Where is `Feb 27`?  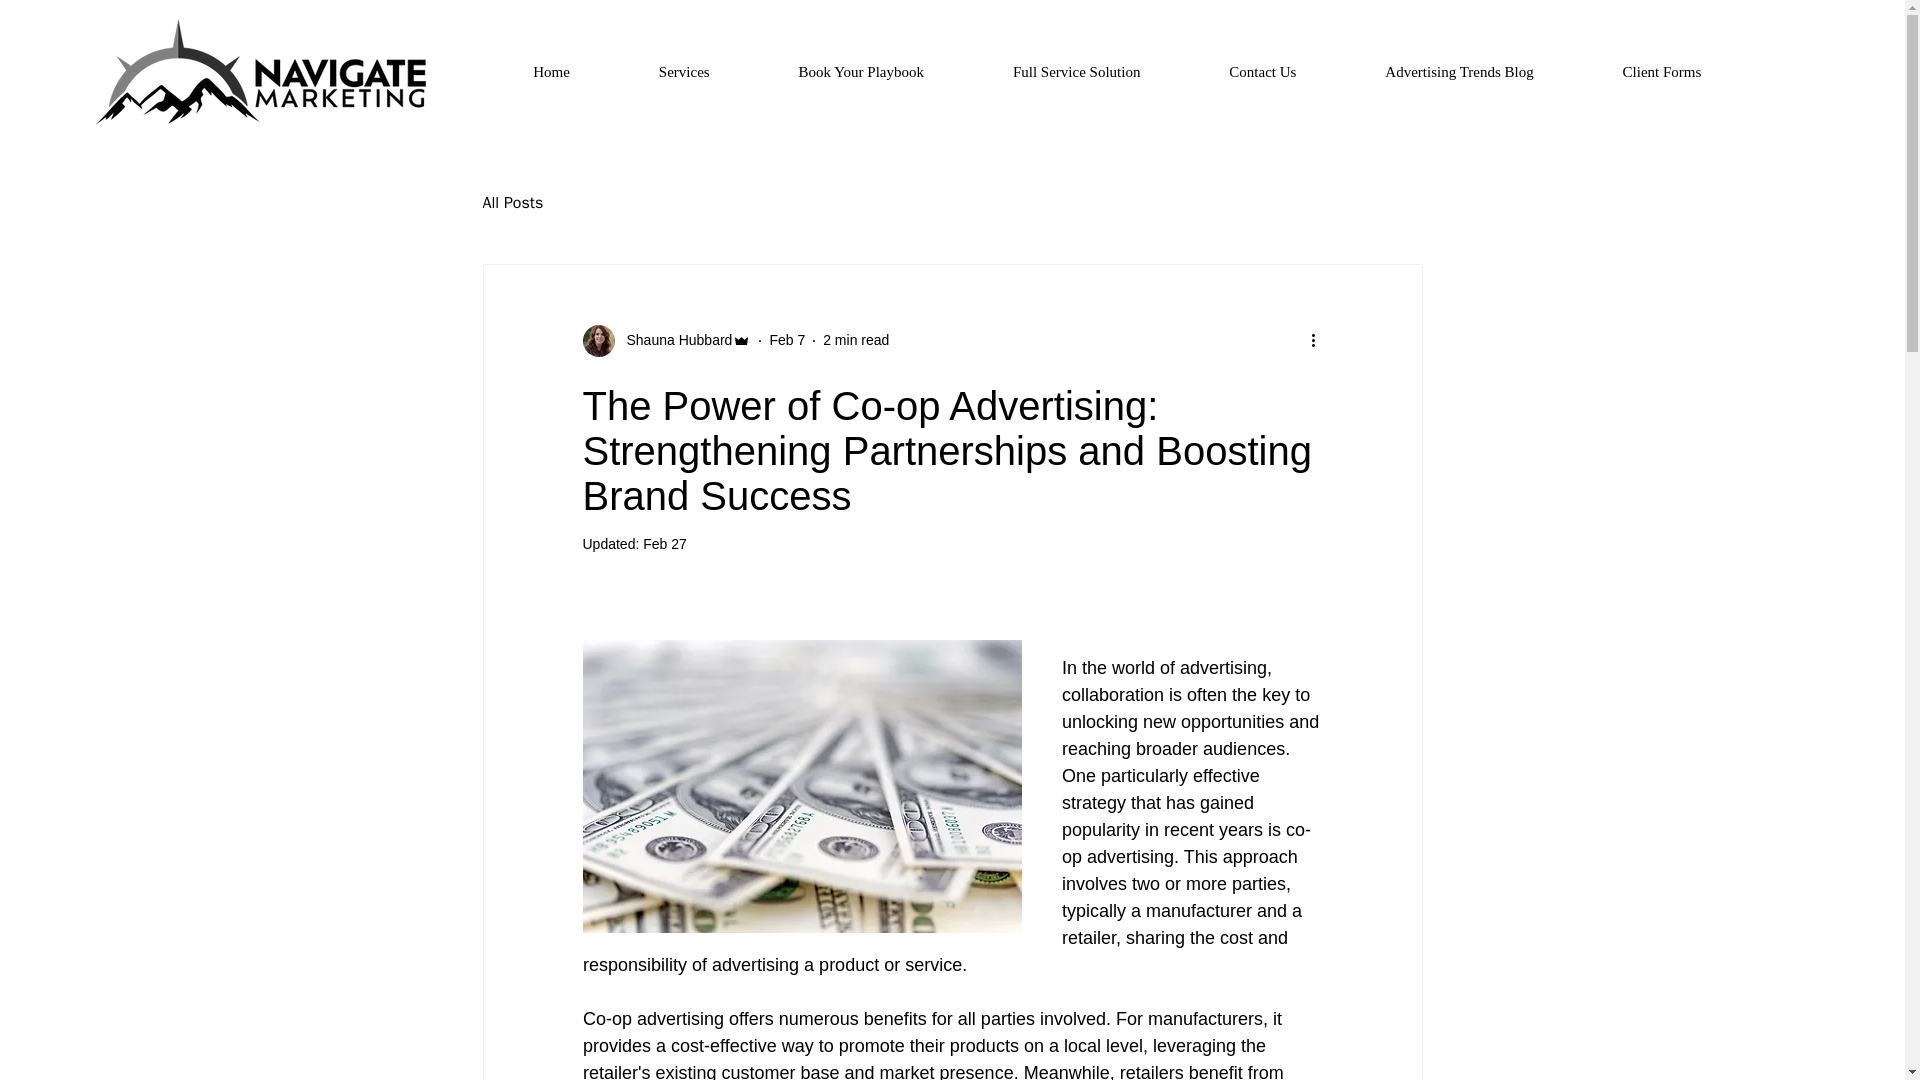
Feb 27 is located at coordinates (665, 543).